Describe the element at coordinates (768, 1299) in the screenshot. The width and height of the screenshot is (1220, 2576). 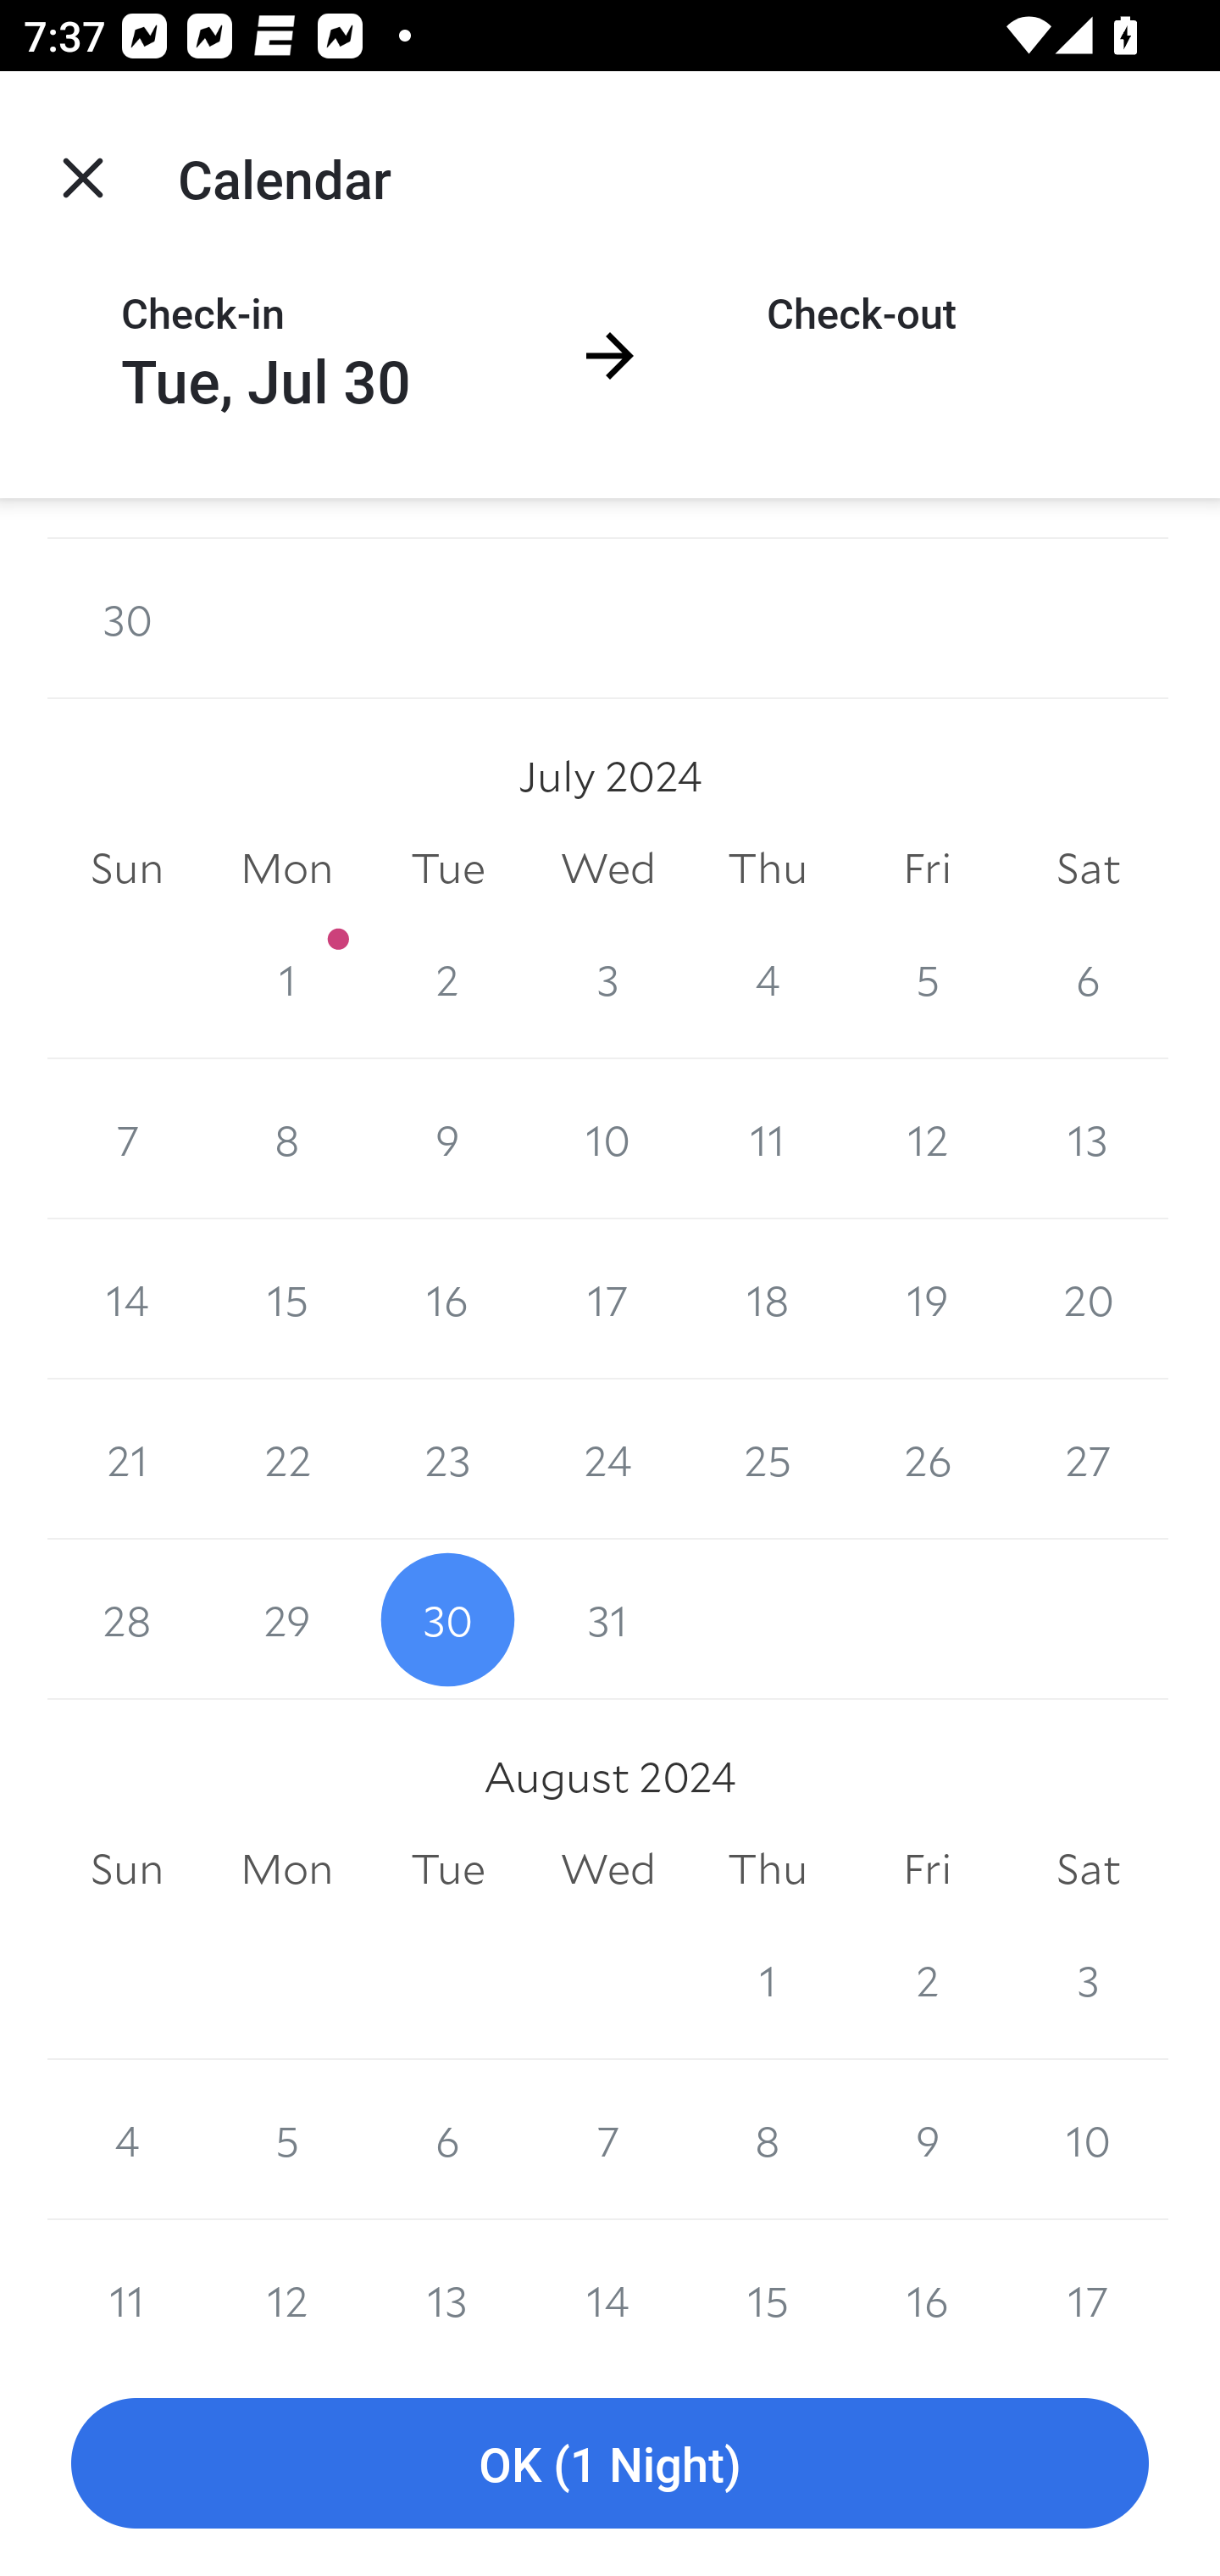
I see `18 18 July 2024` at that location.